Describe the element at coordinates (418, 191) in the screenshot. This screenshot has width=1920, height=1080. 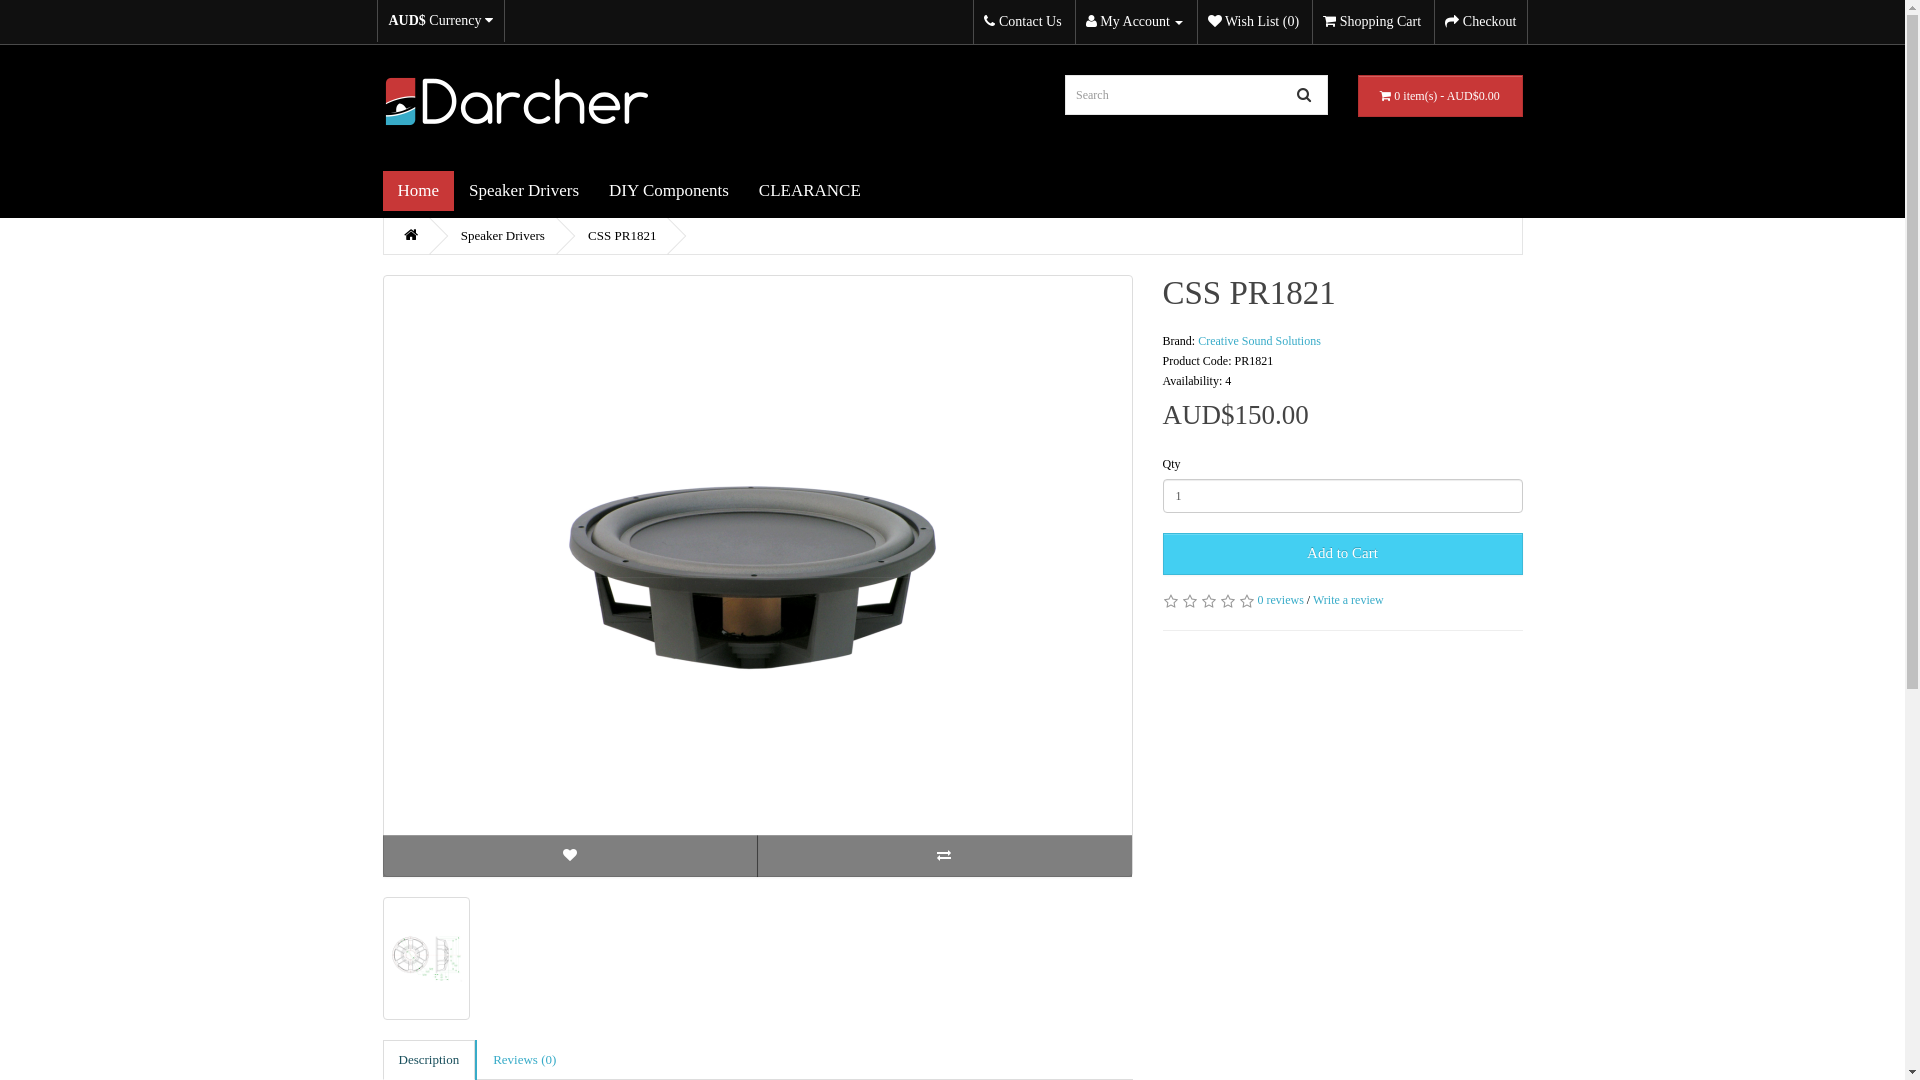
I see `Home` at that location.